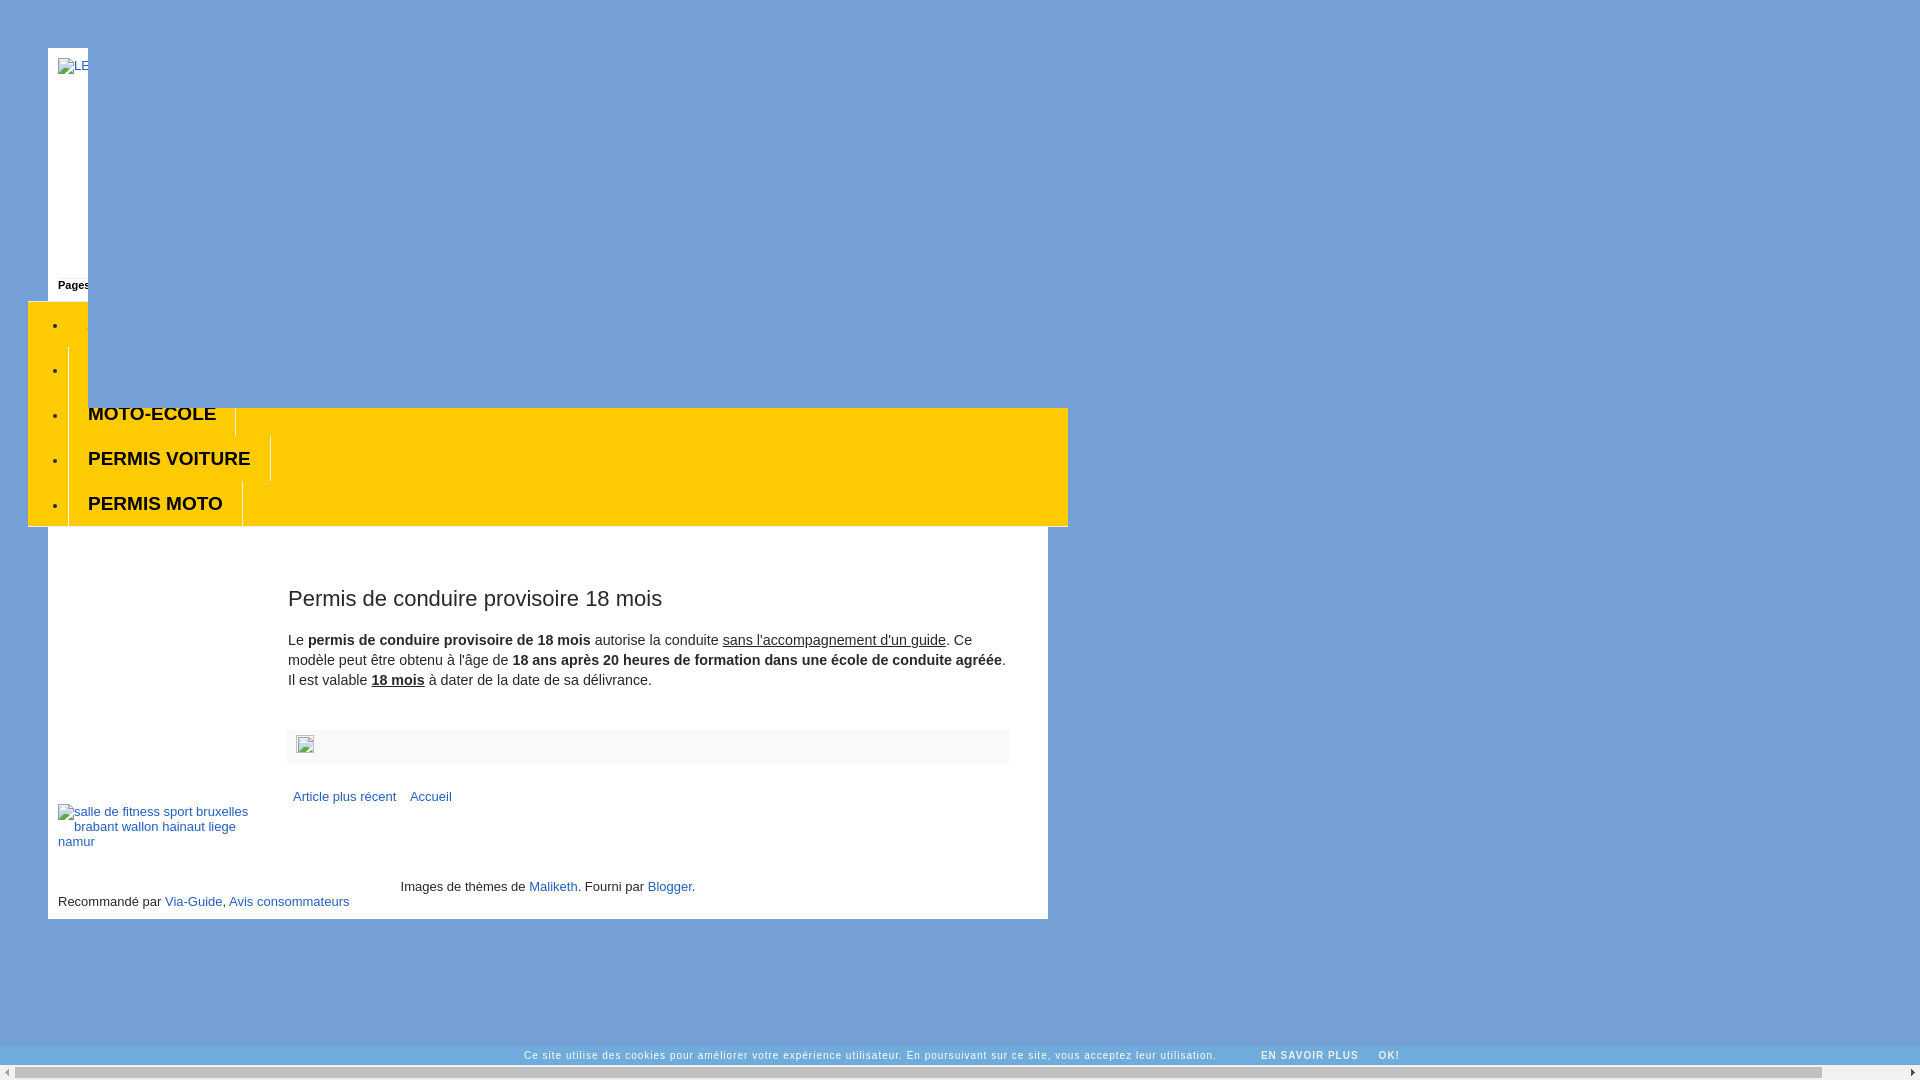 The image size is (1920, 1080). What do you see at coordinates (1390, 1056) in the screenshot?
I see `OK!` at bounding box center [1390, 1056].